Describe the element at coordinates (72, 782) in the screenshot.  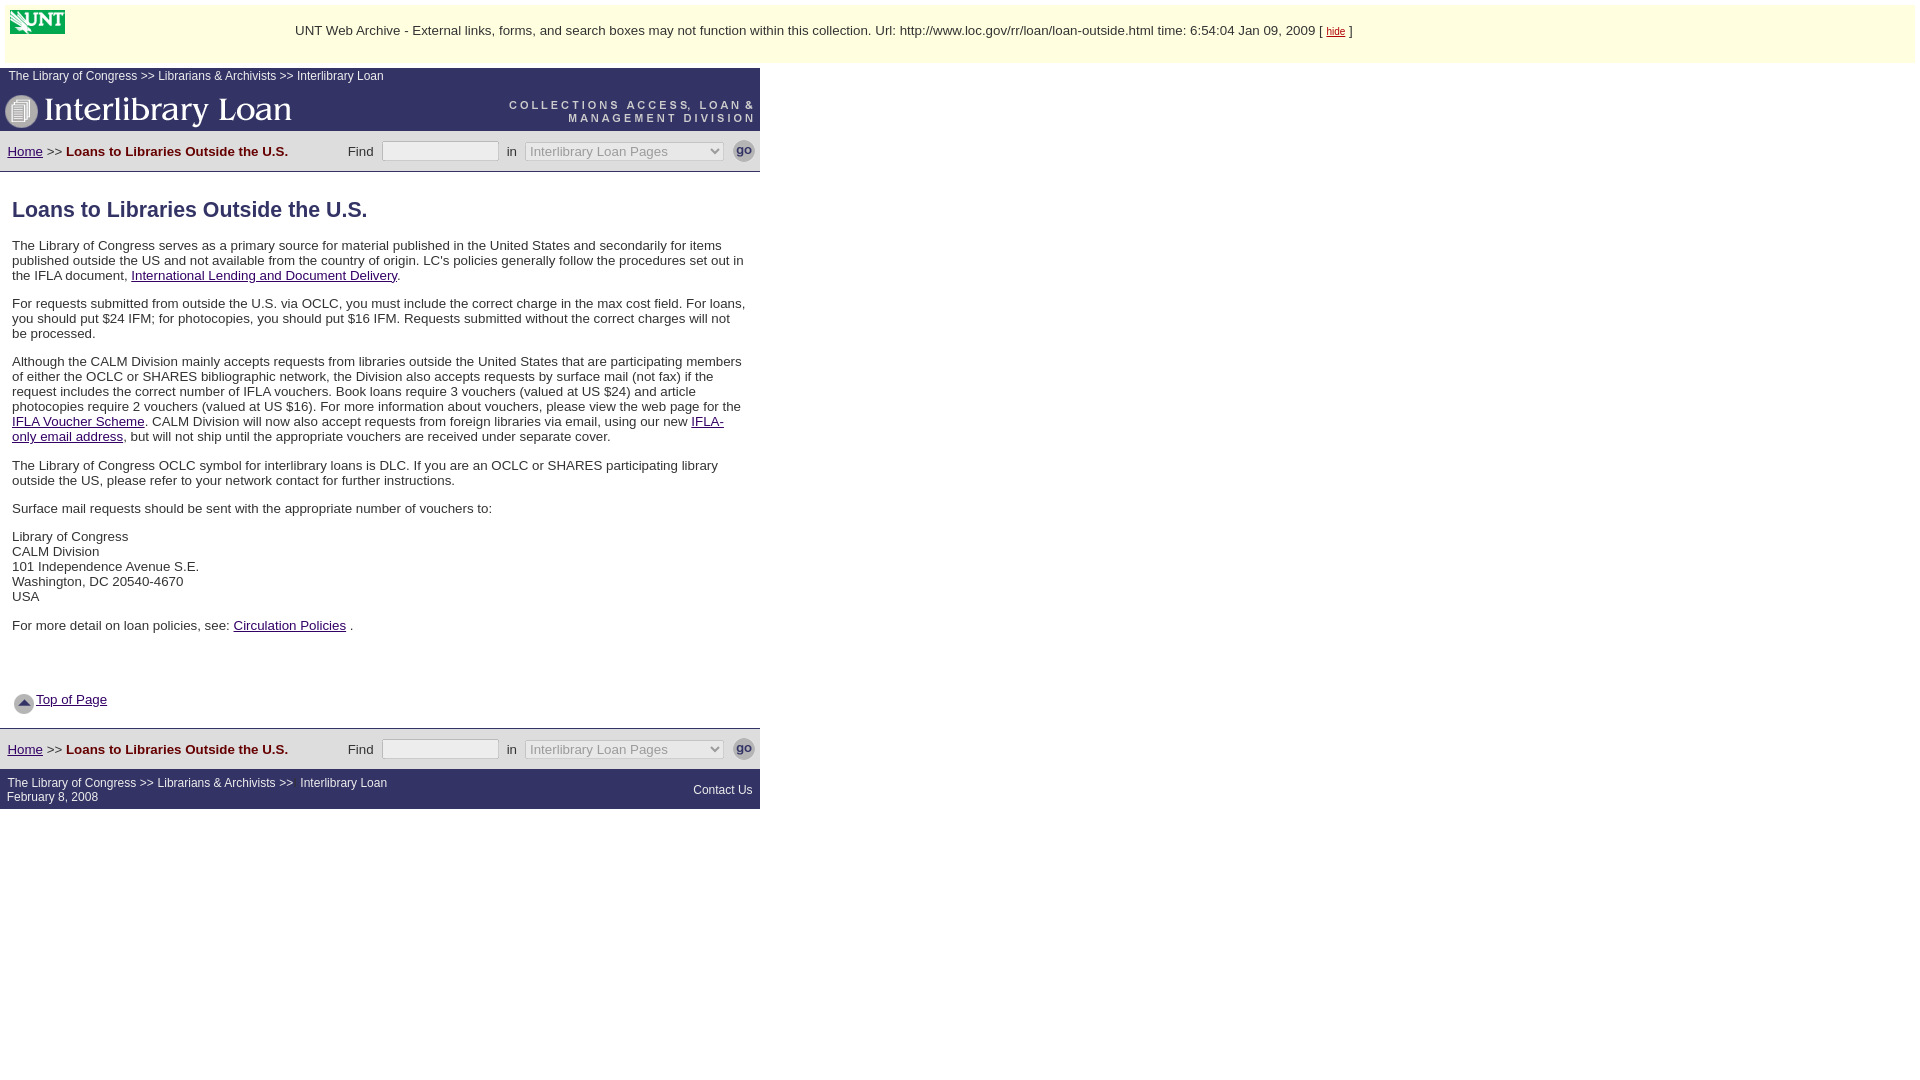
I see `The Library of Congress` at that location.